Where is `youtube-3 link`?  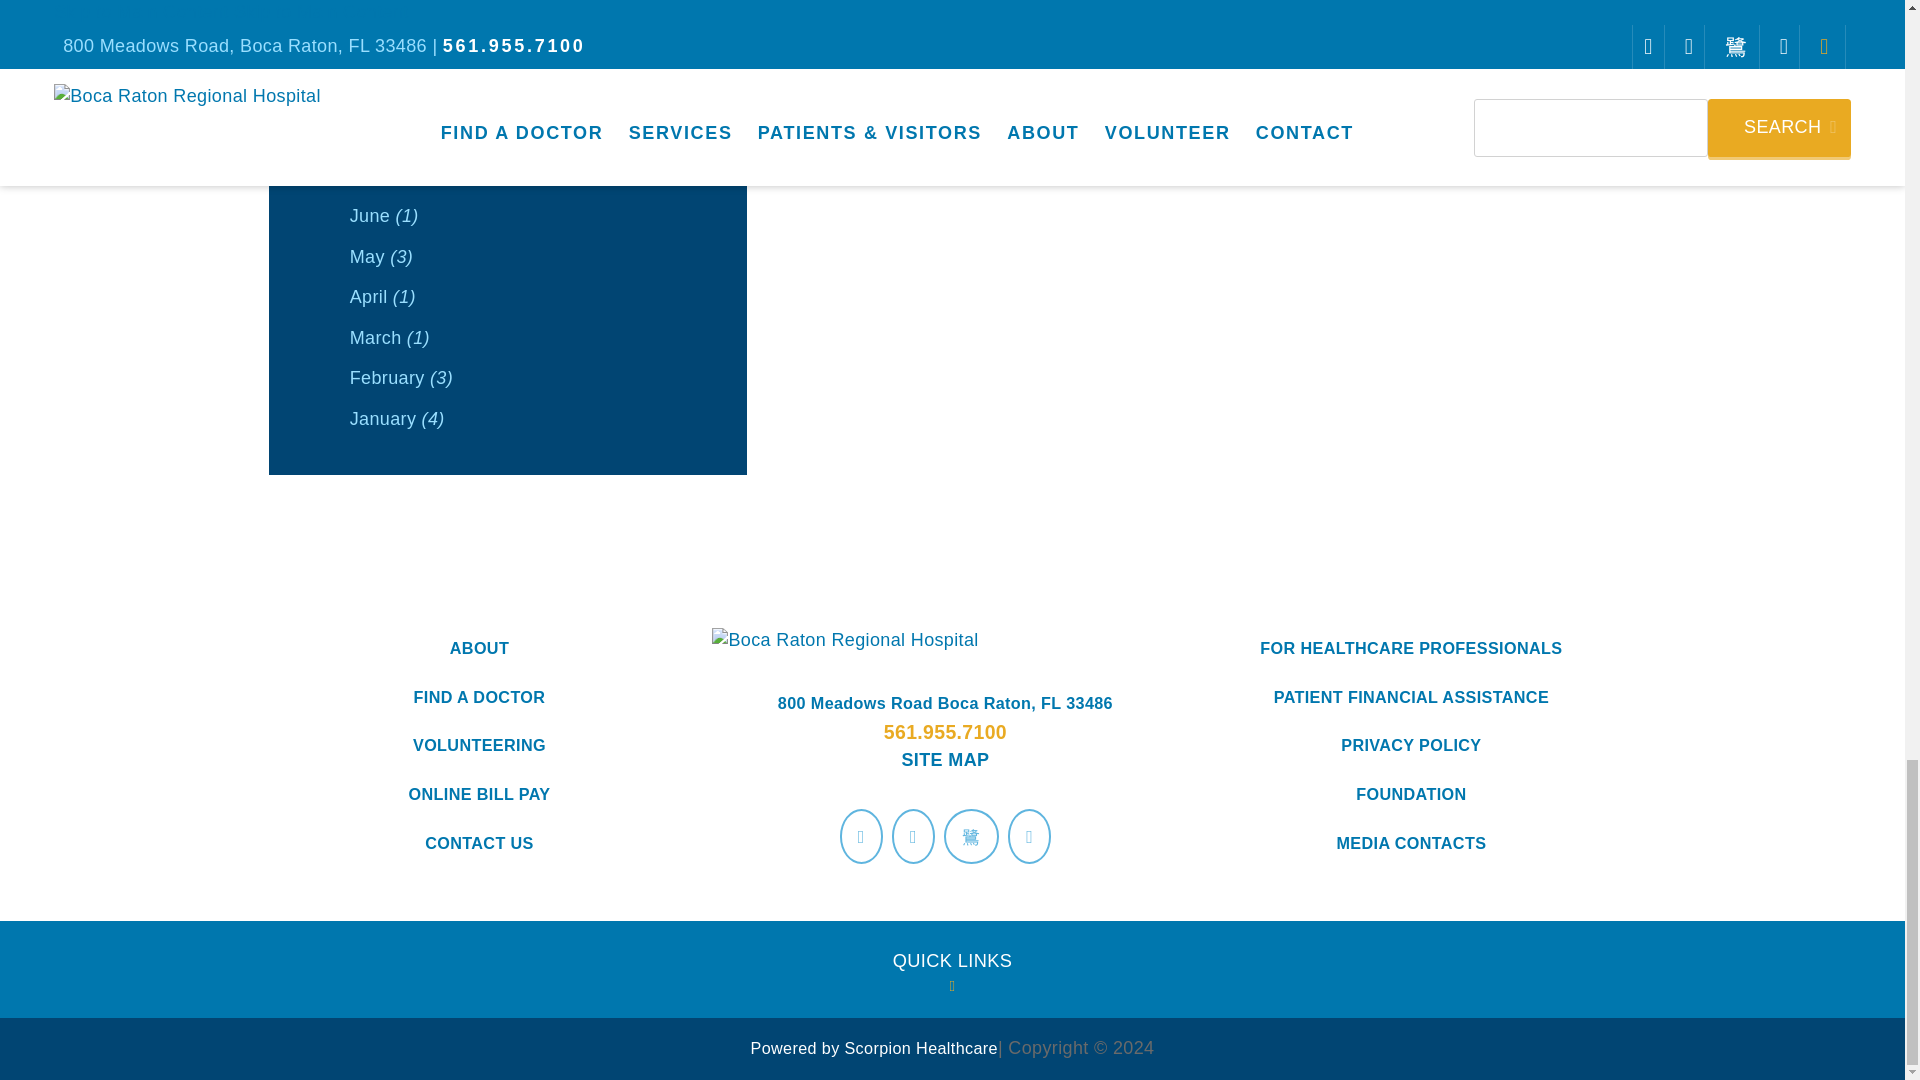
youtube-3 link is located at coordinates (971, 835).